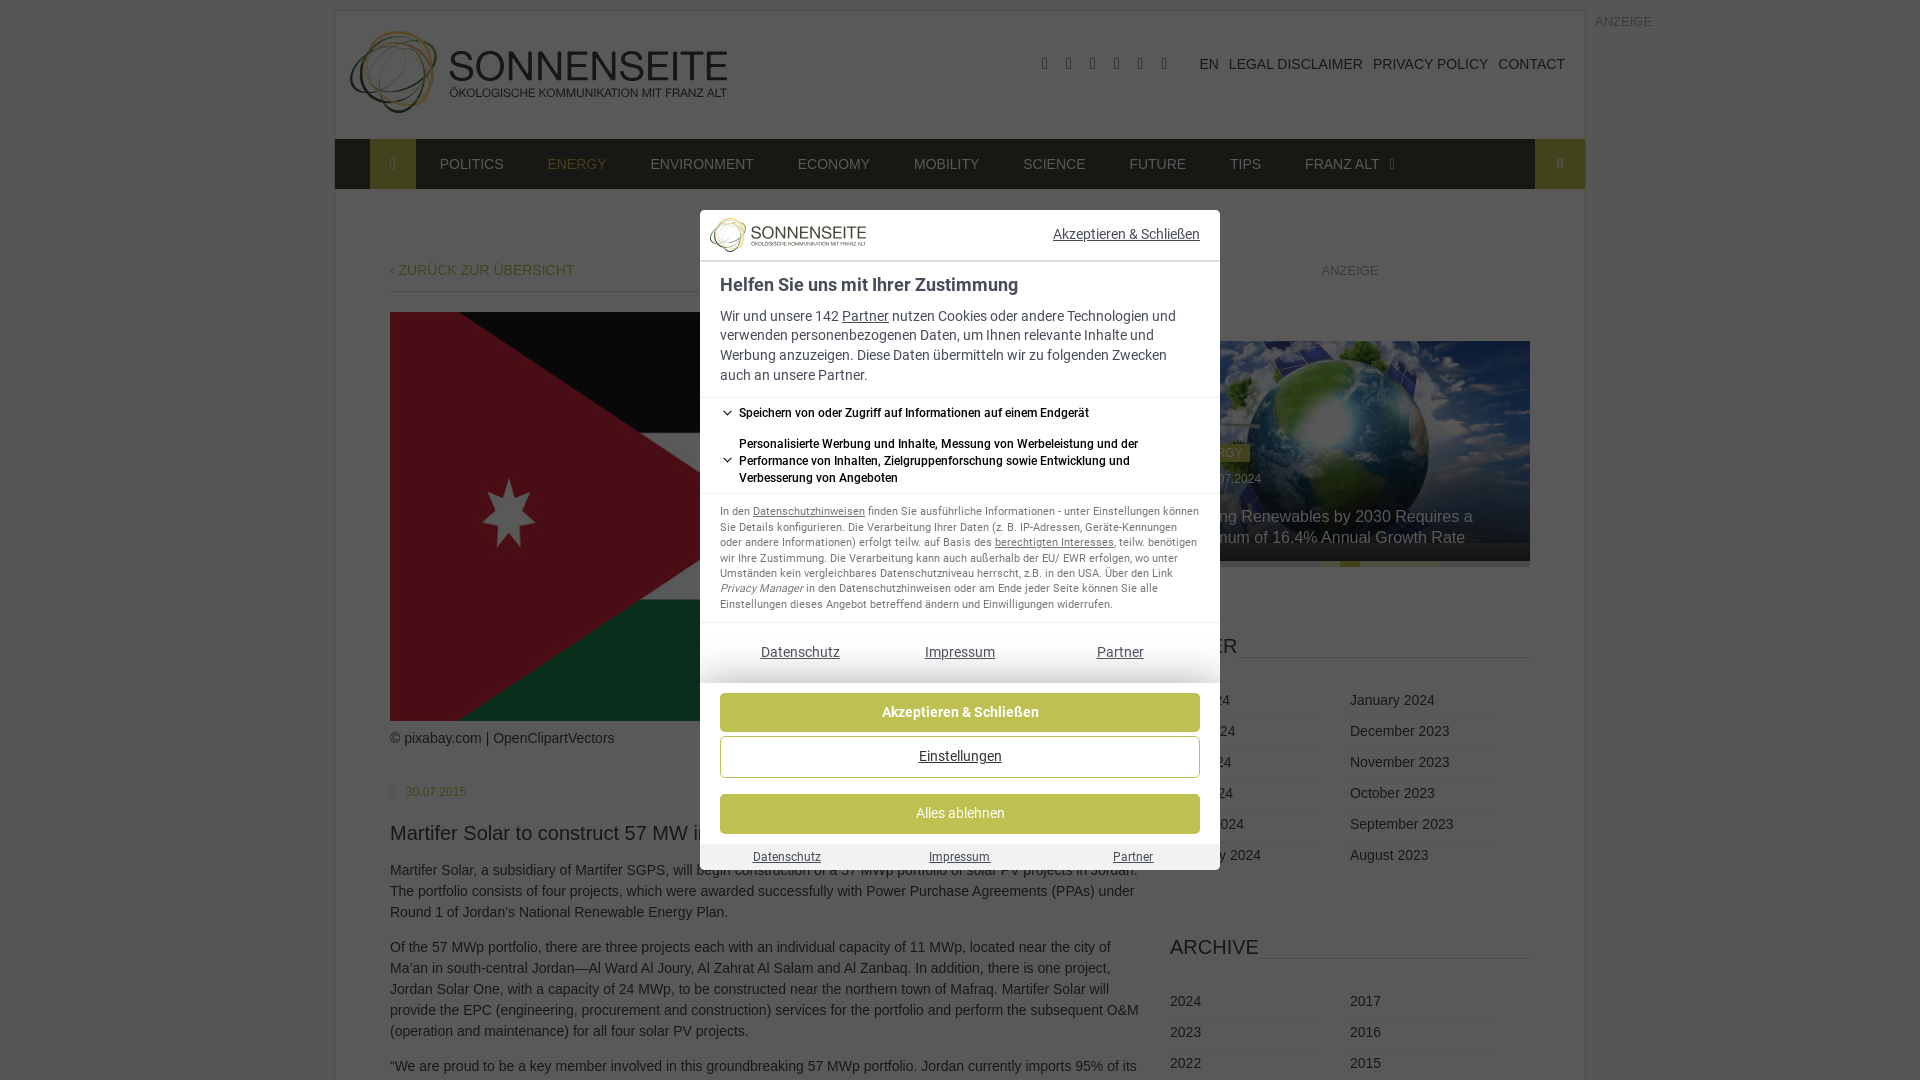 This screenshot has height=1080, width=1920. I want to click on Search, so click(1560, 164).